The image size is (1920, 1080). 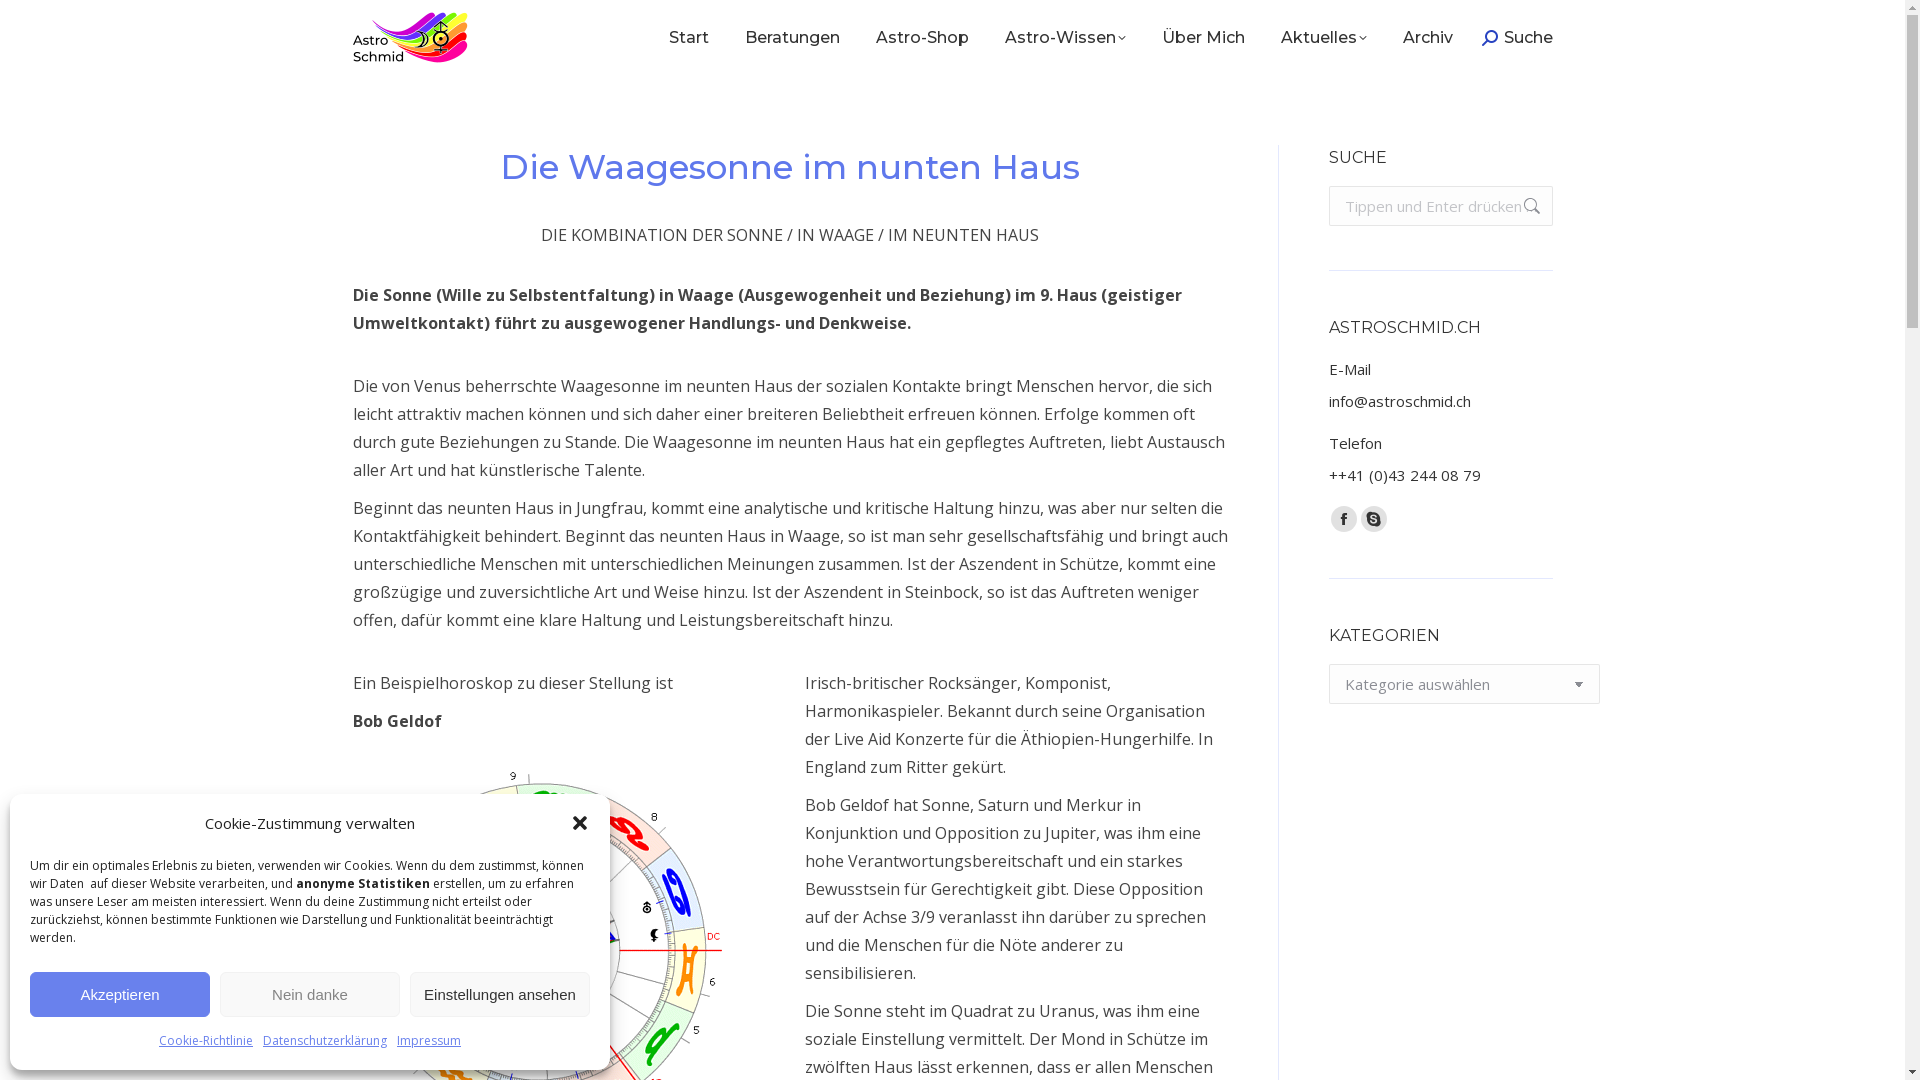 I want to click on Astro-Wissen, so click(x=1066, y=38).